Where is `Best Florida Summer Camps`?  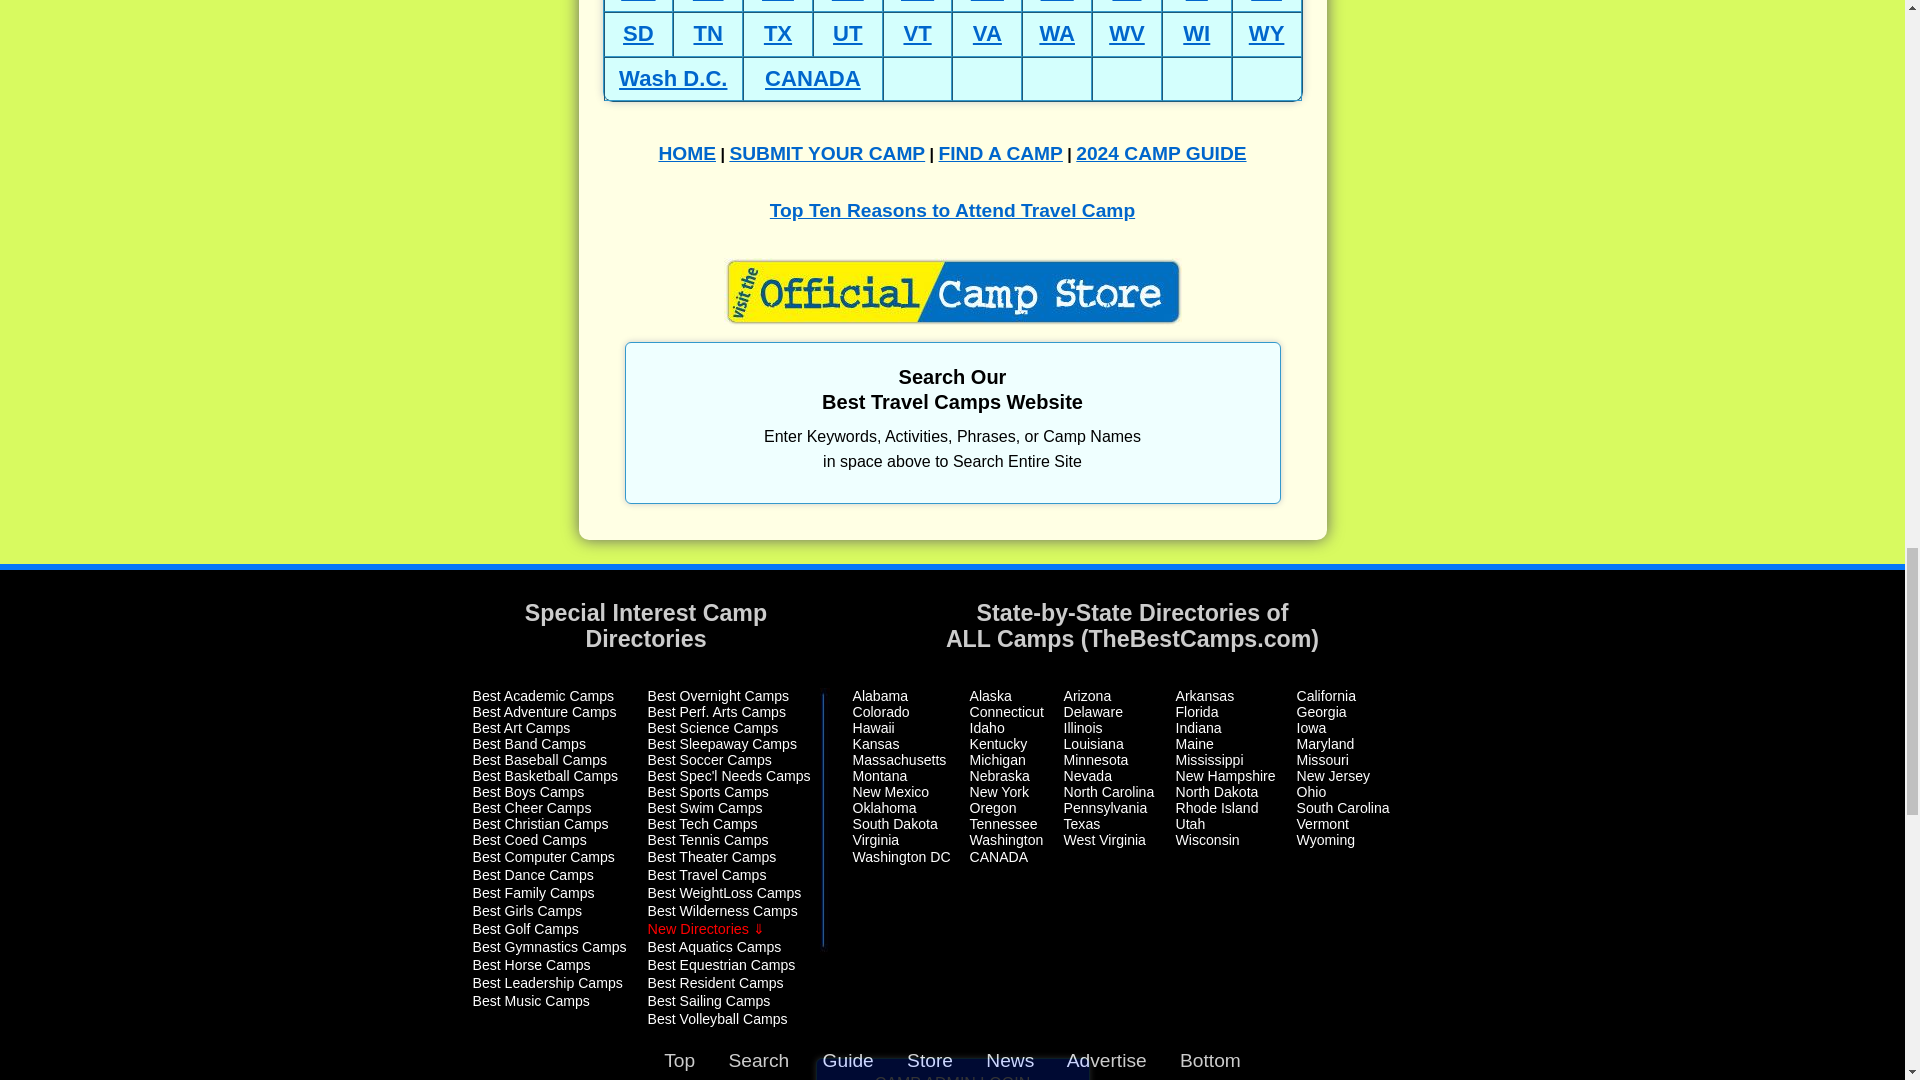
Best Florida Summer Camps is located at coordinates (1197, 712).